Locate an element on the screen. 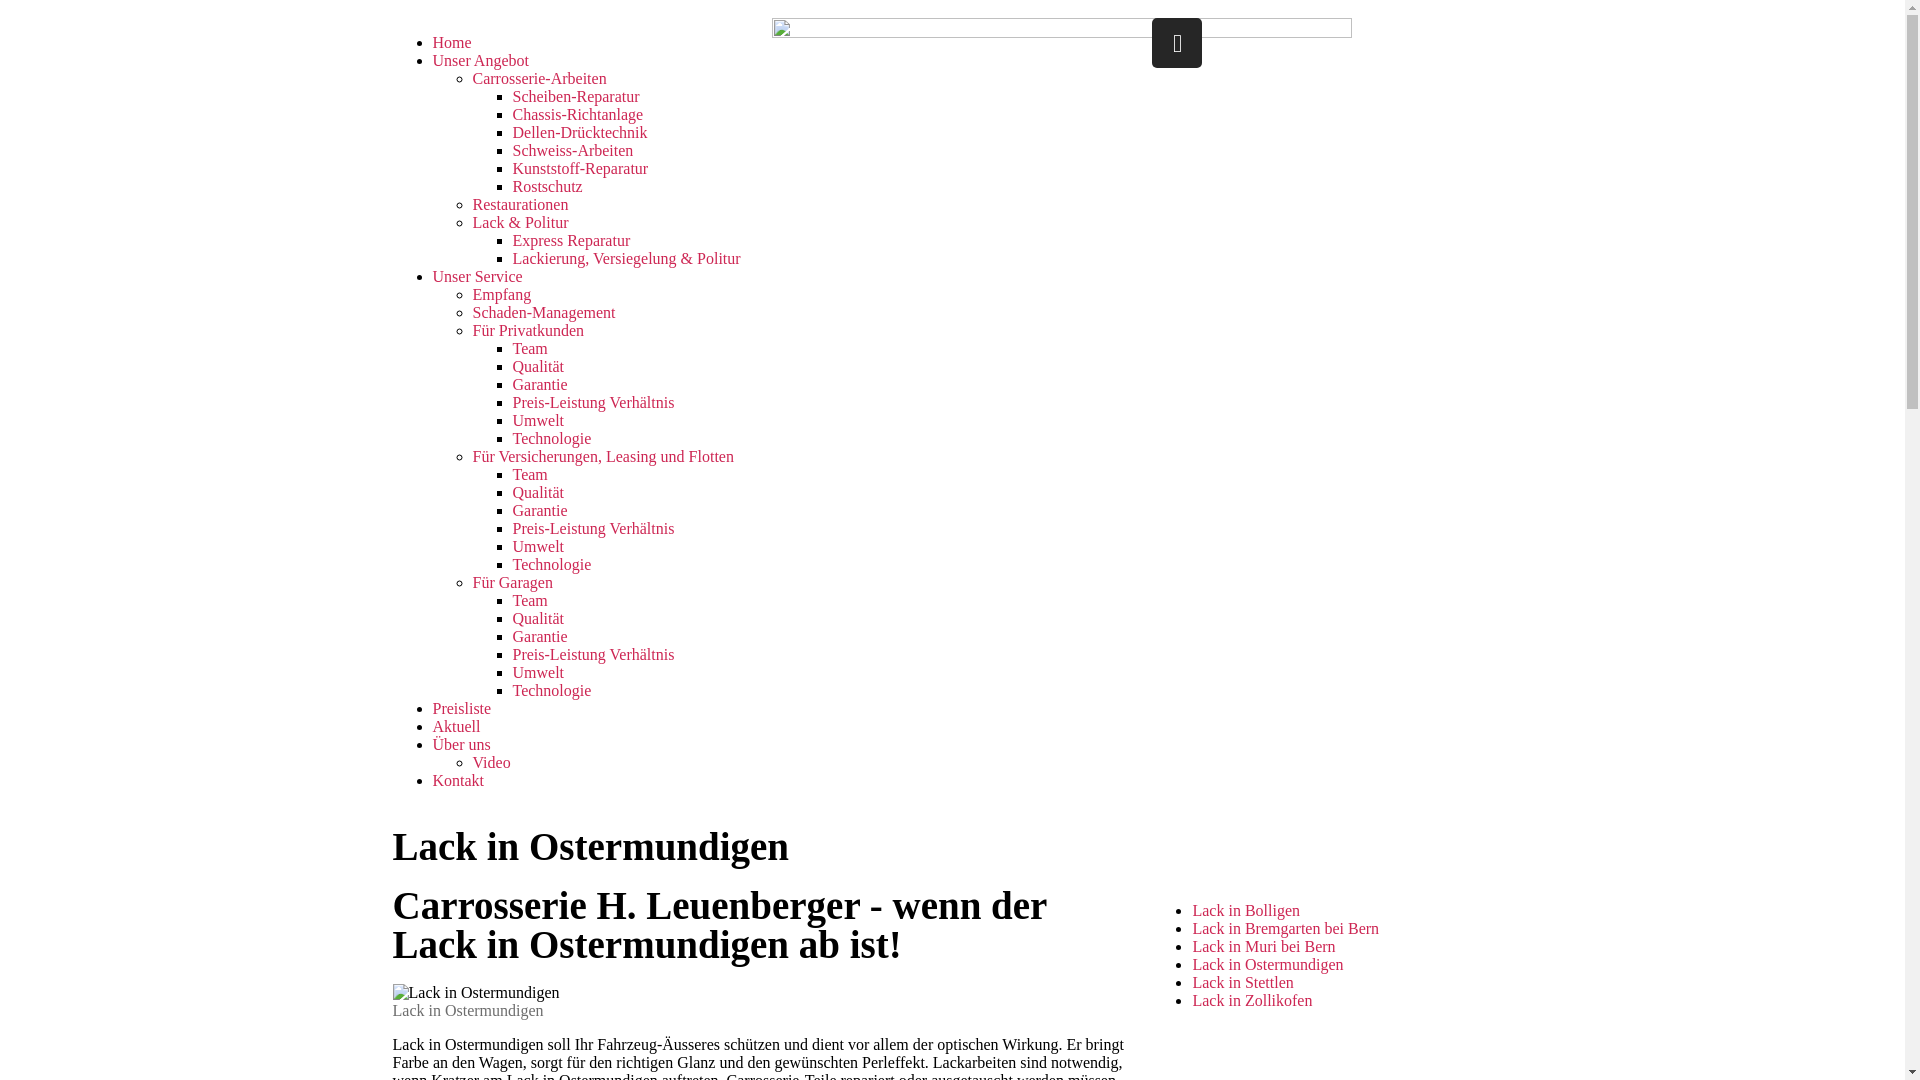  Technologie is located at coordinates (552, 564).